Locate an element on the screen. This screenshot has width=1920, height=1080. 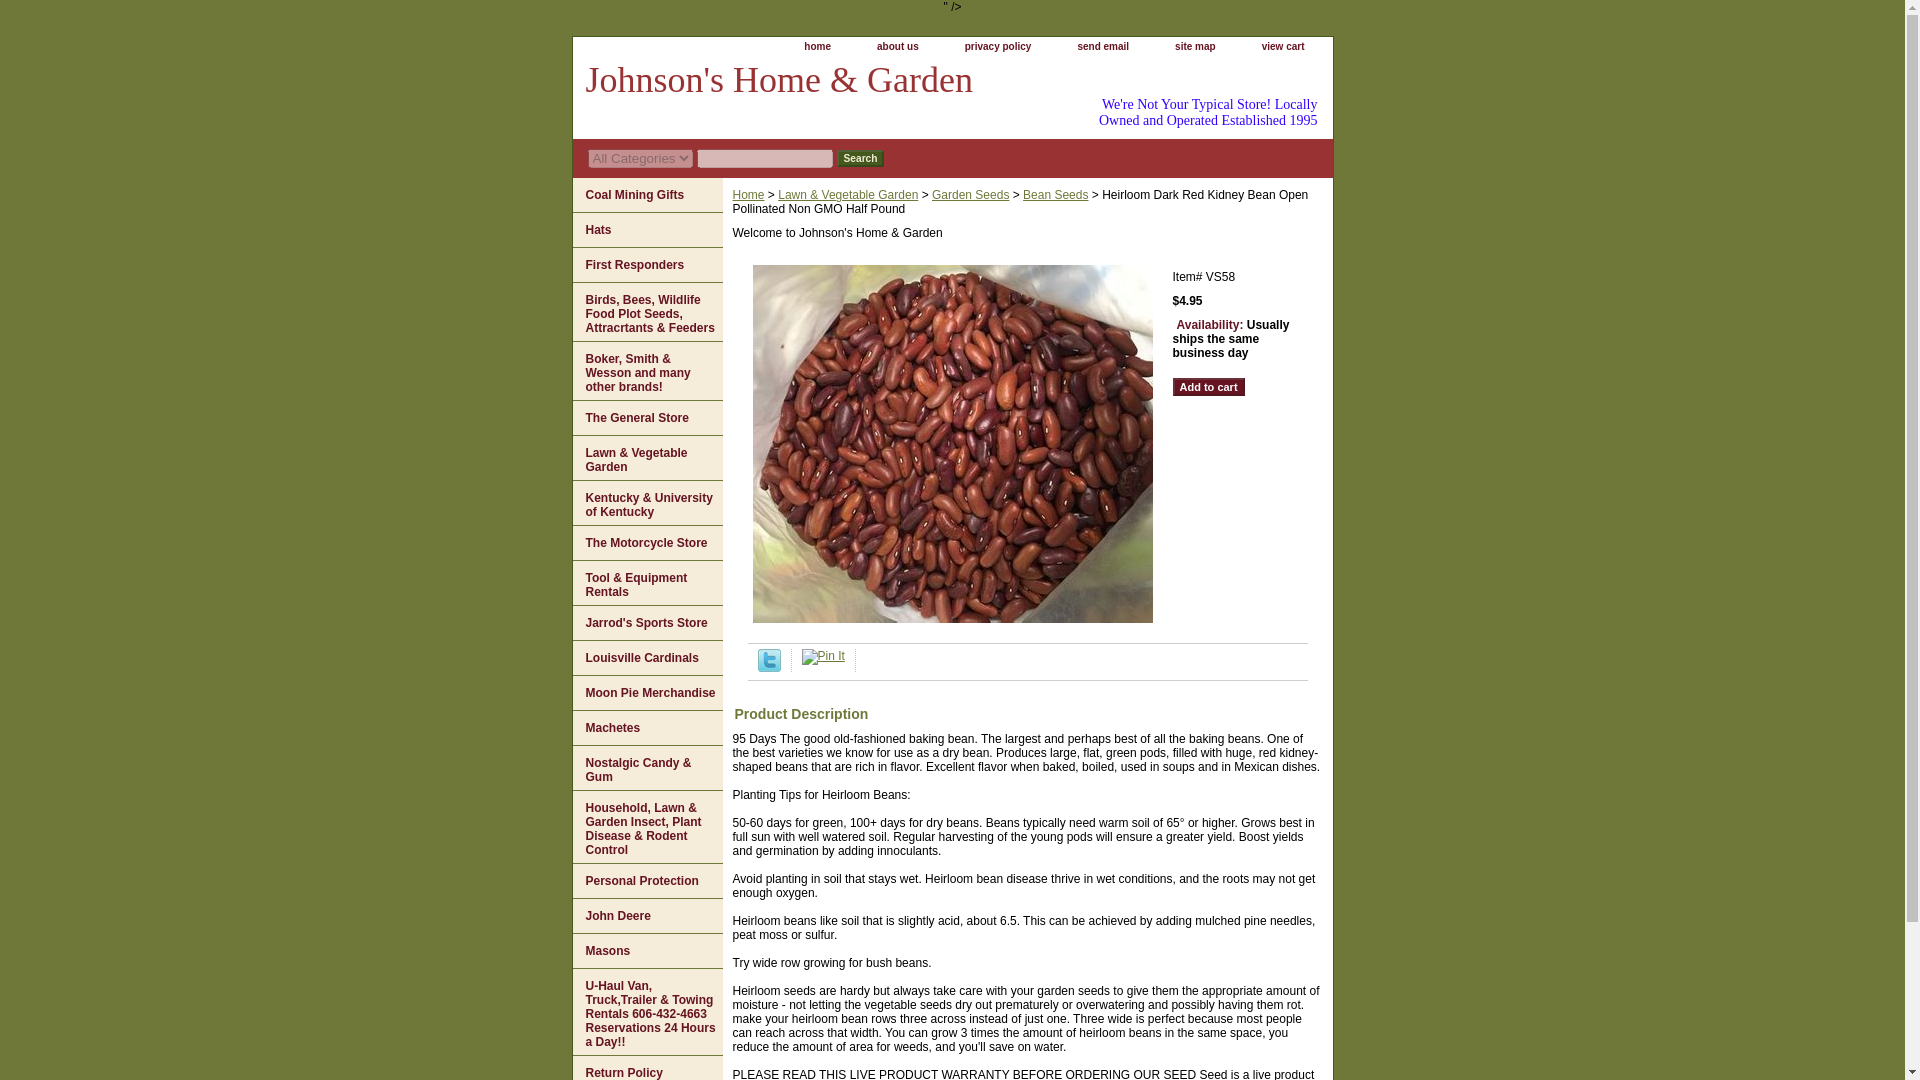
Machetes is located at coordinates (646, 728).